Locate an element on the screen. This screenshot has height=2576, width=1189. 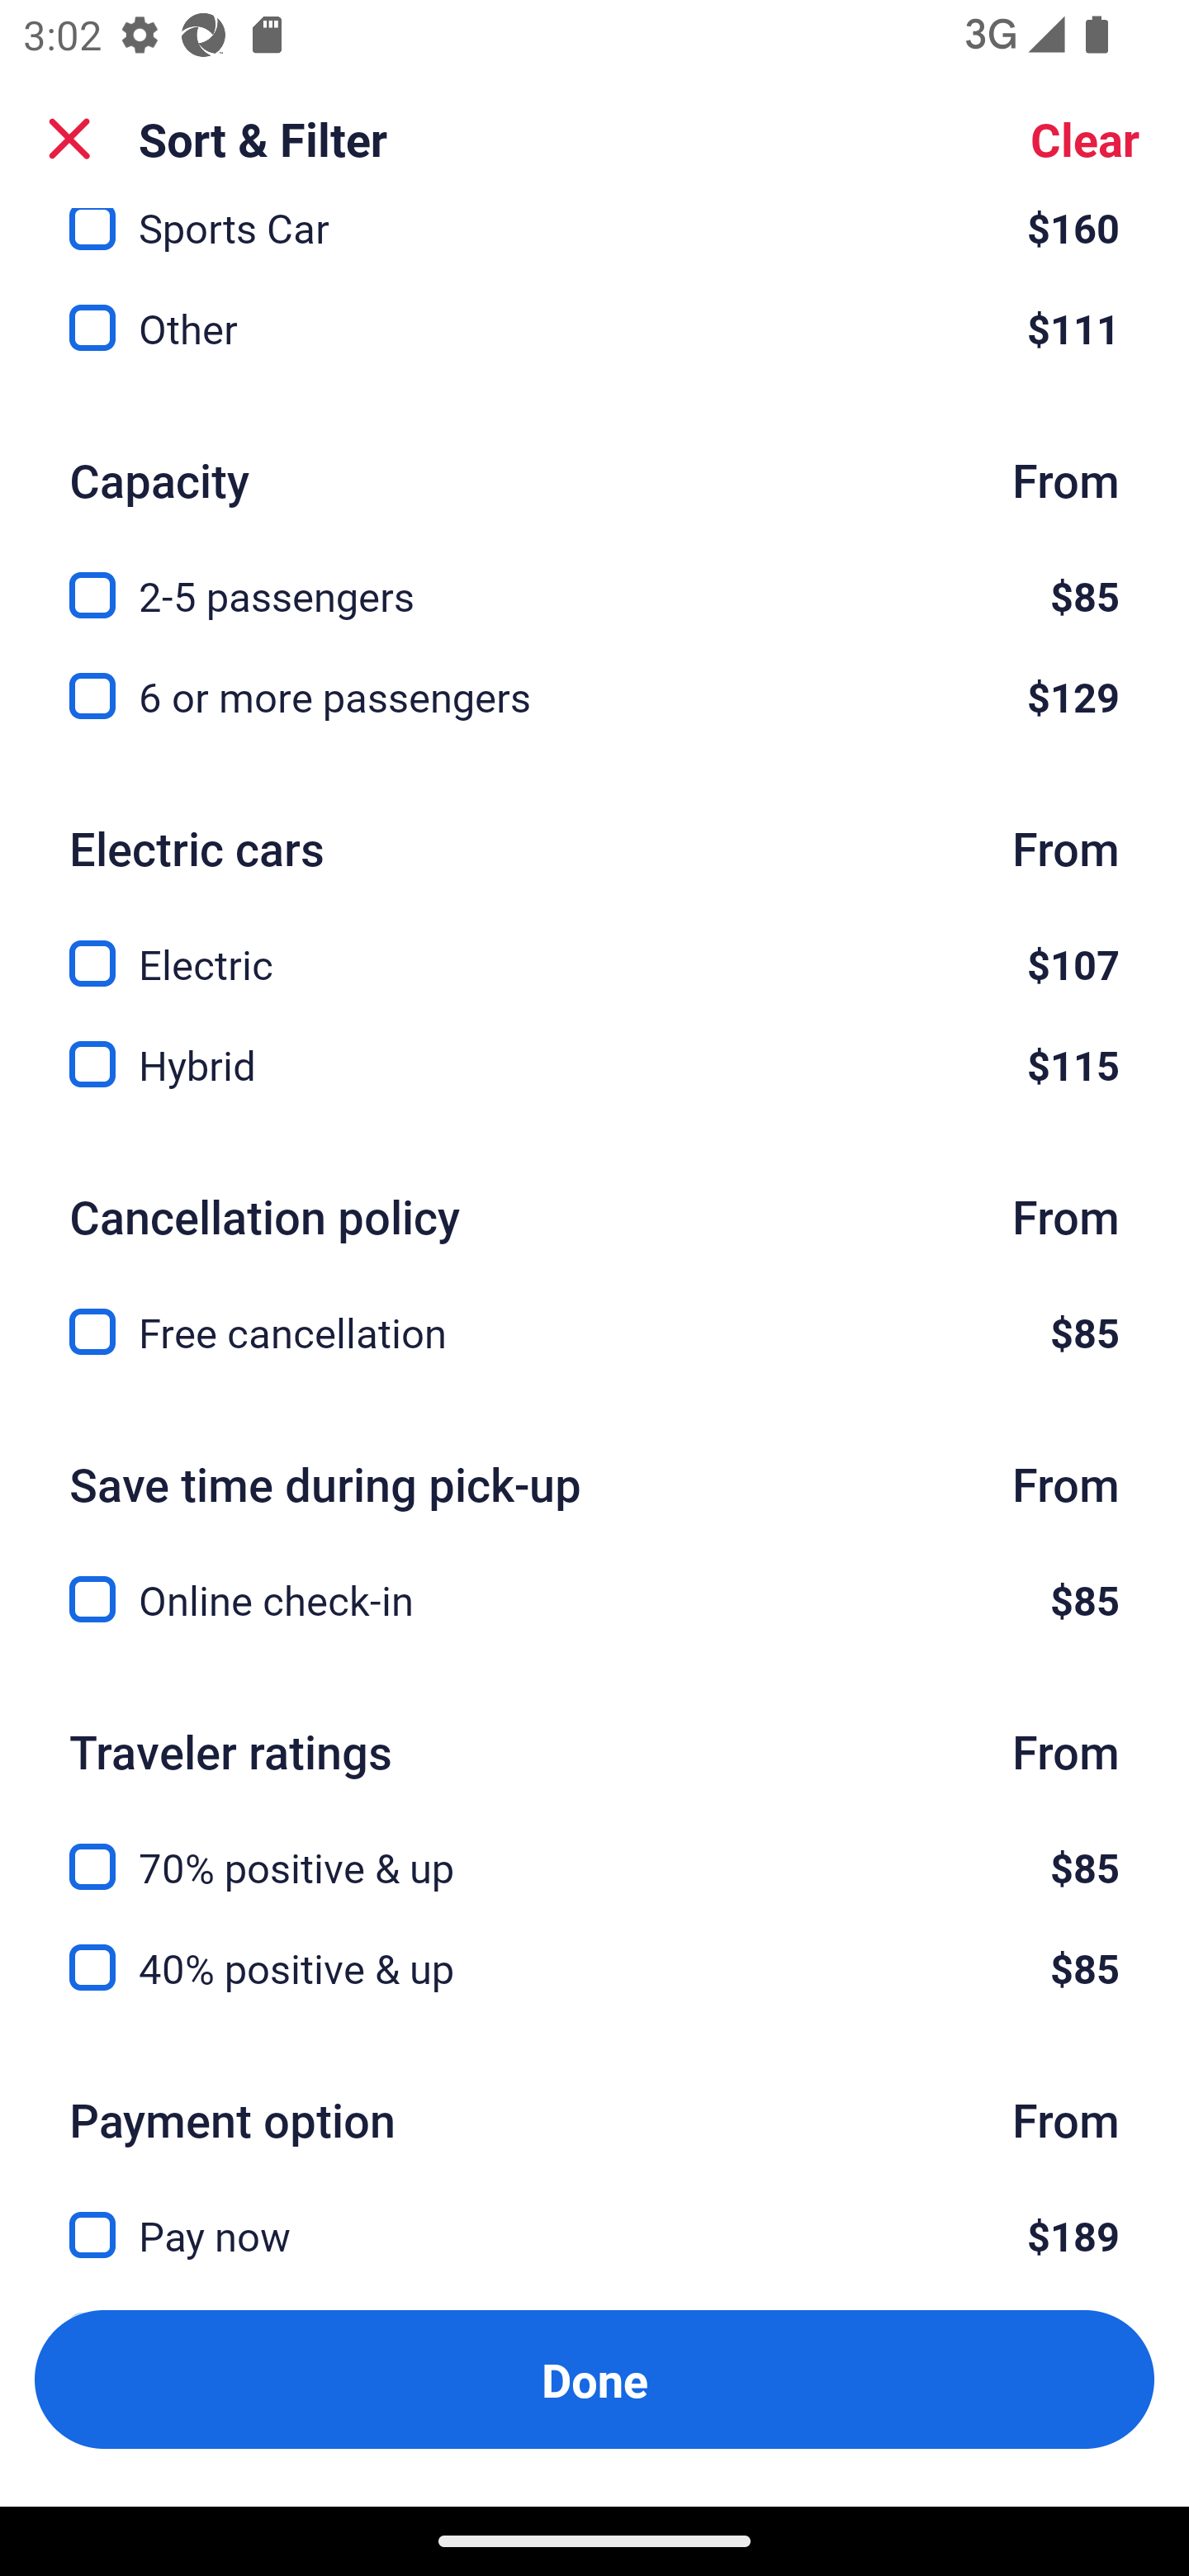
Online check-in, $85 Online check-in $85 is located at coordinates (594, 1599).